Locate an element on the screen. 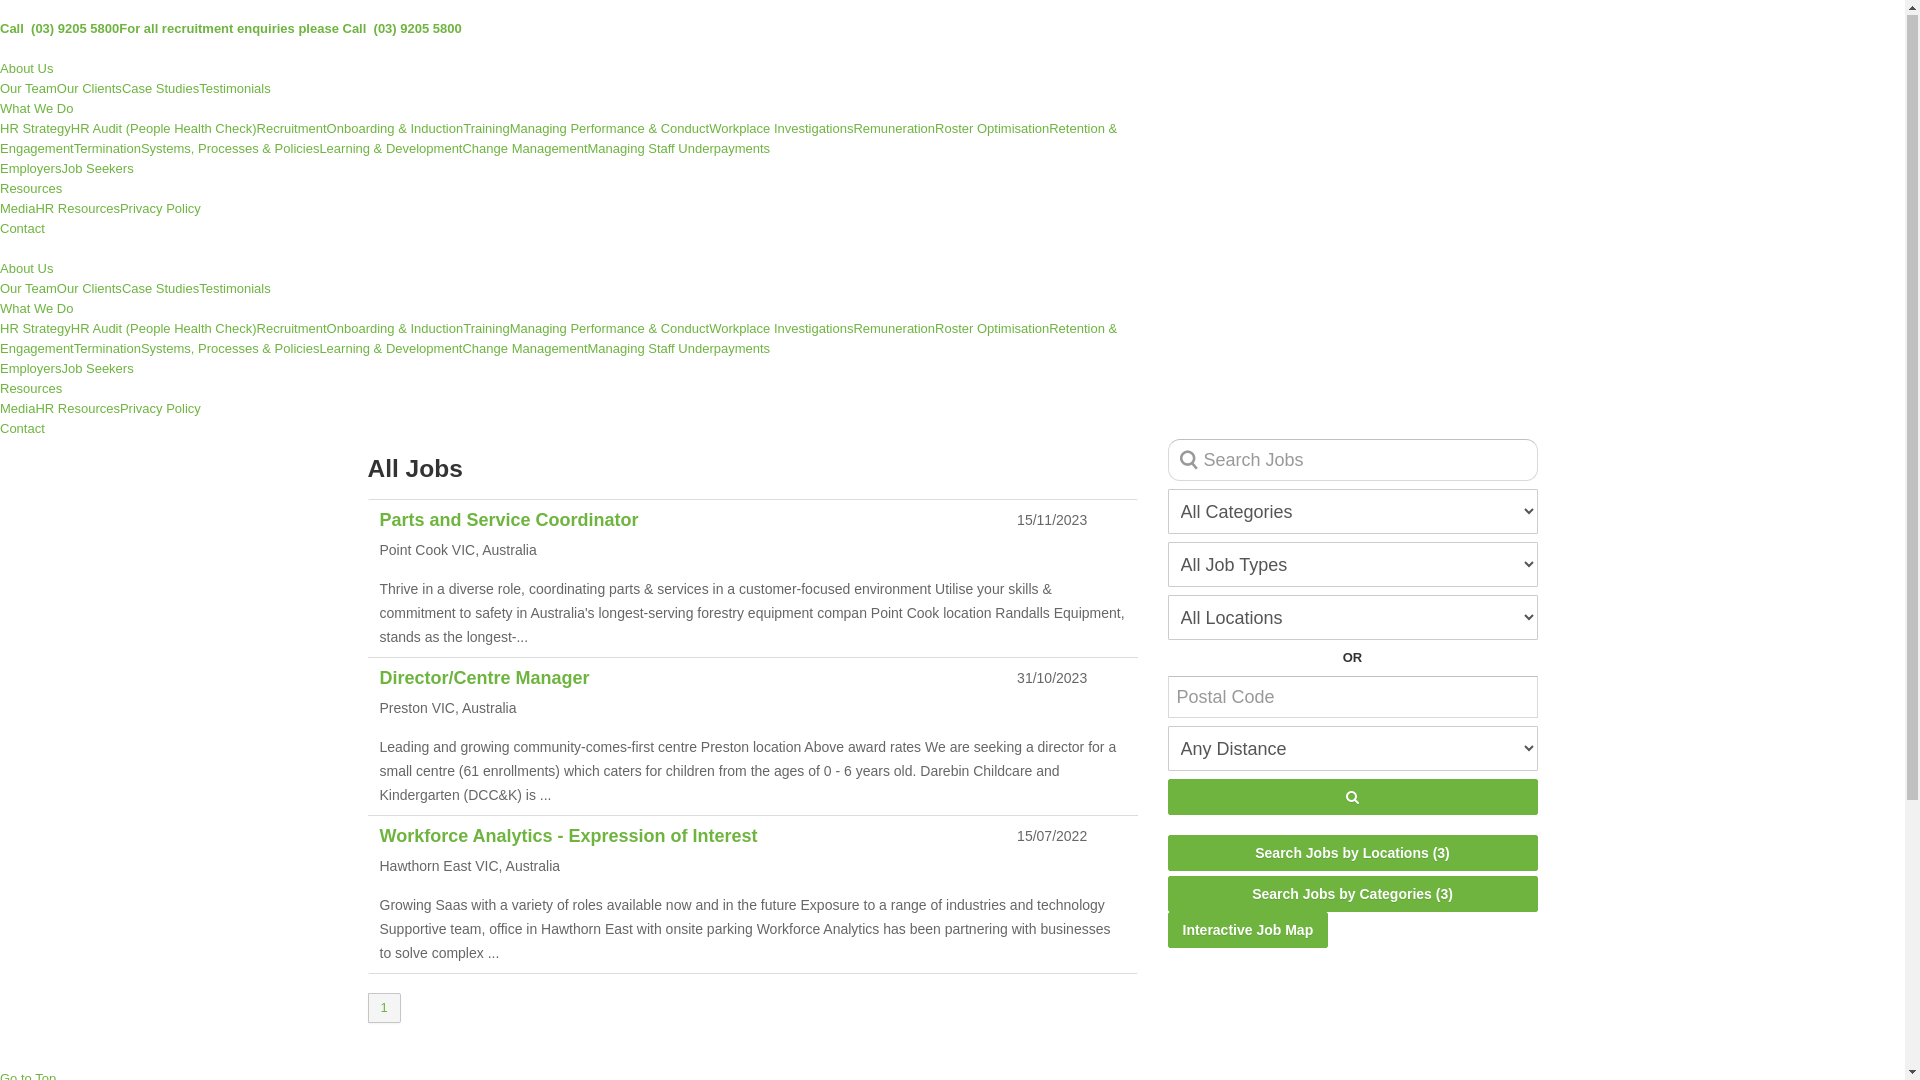 This screenshot has width=1920, height=1080. Managing Performance & Conduct is located at coordinates (610, 130).